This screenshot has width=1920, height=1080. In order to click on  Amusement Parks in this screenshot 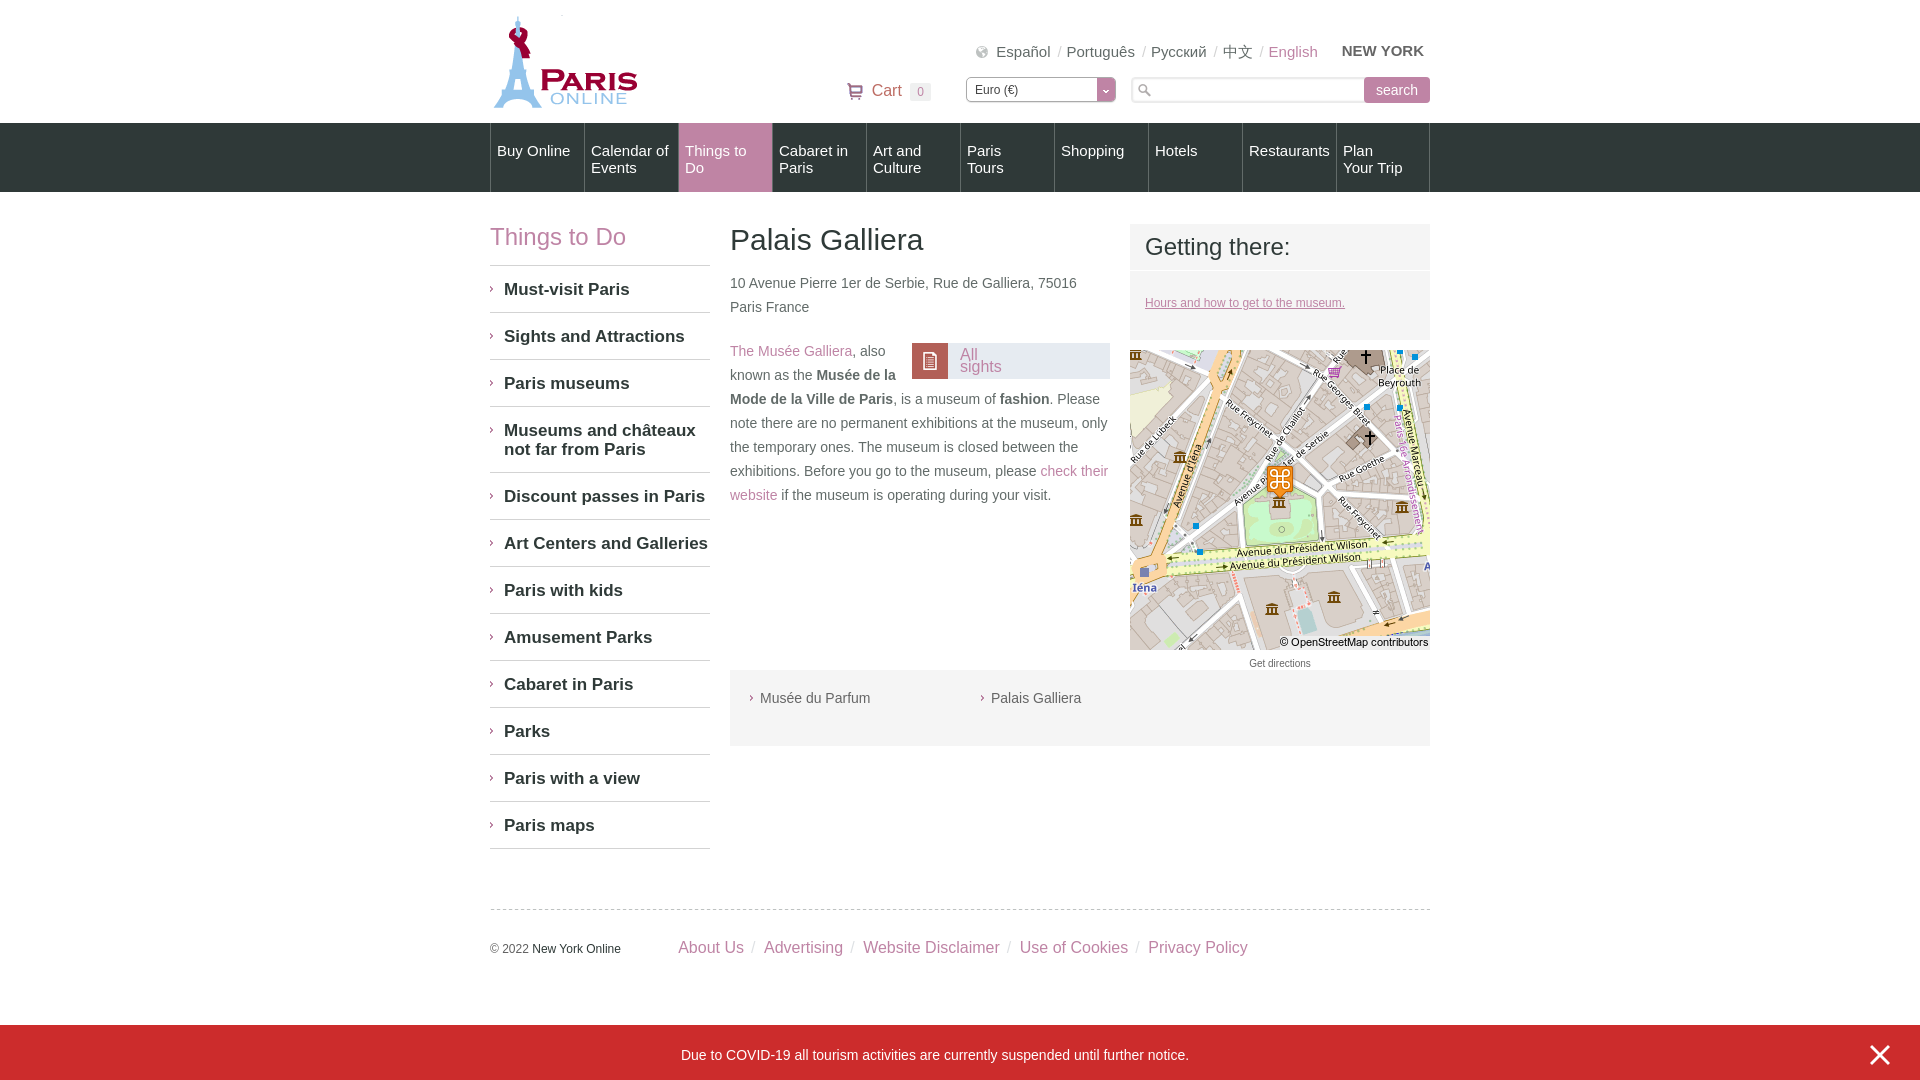, I will do `click(981, 360)`.